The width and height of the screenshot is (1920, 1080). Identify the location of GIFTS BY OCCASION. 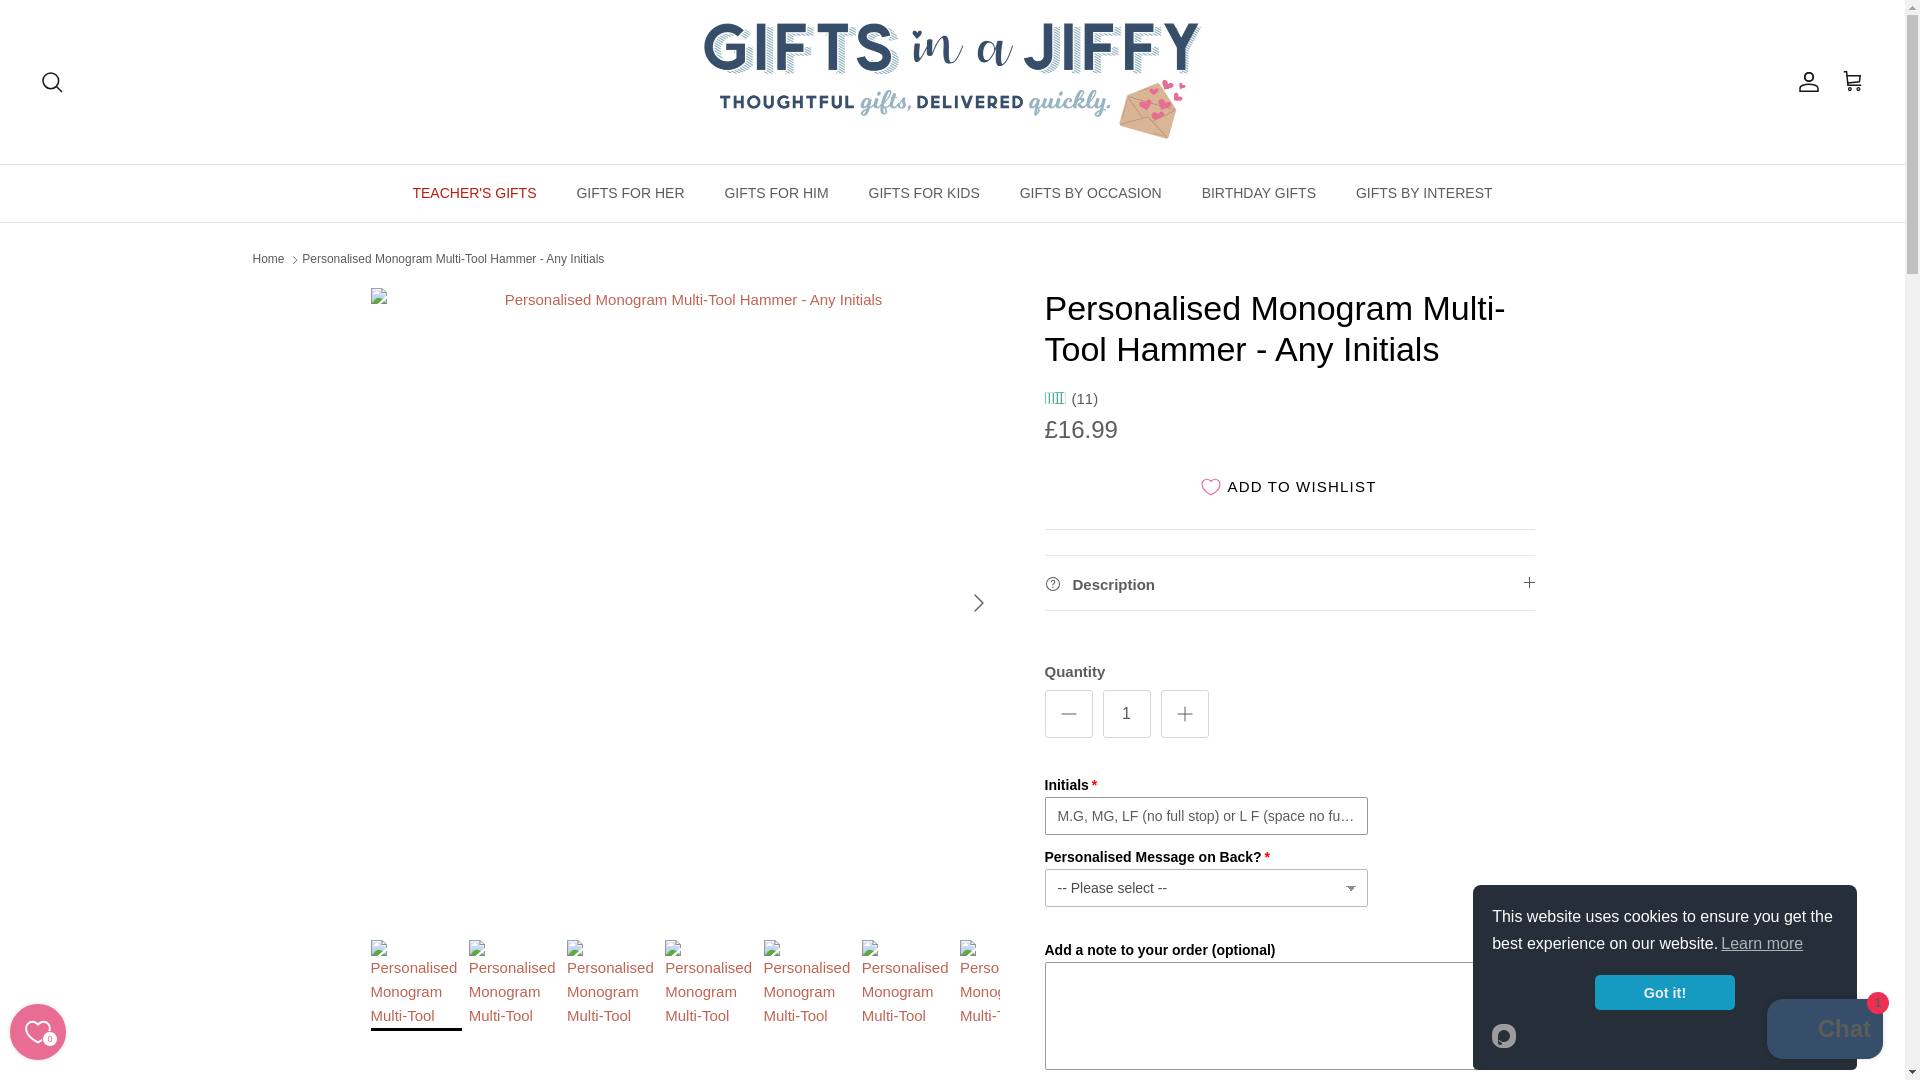
(1091, 192).